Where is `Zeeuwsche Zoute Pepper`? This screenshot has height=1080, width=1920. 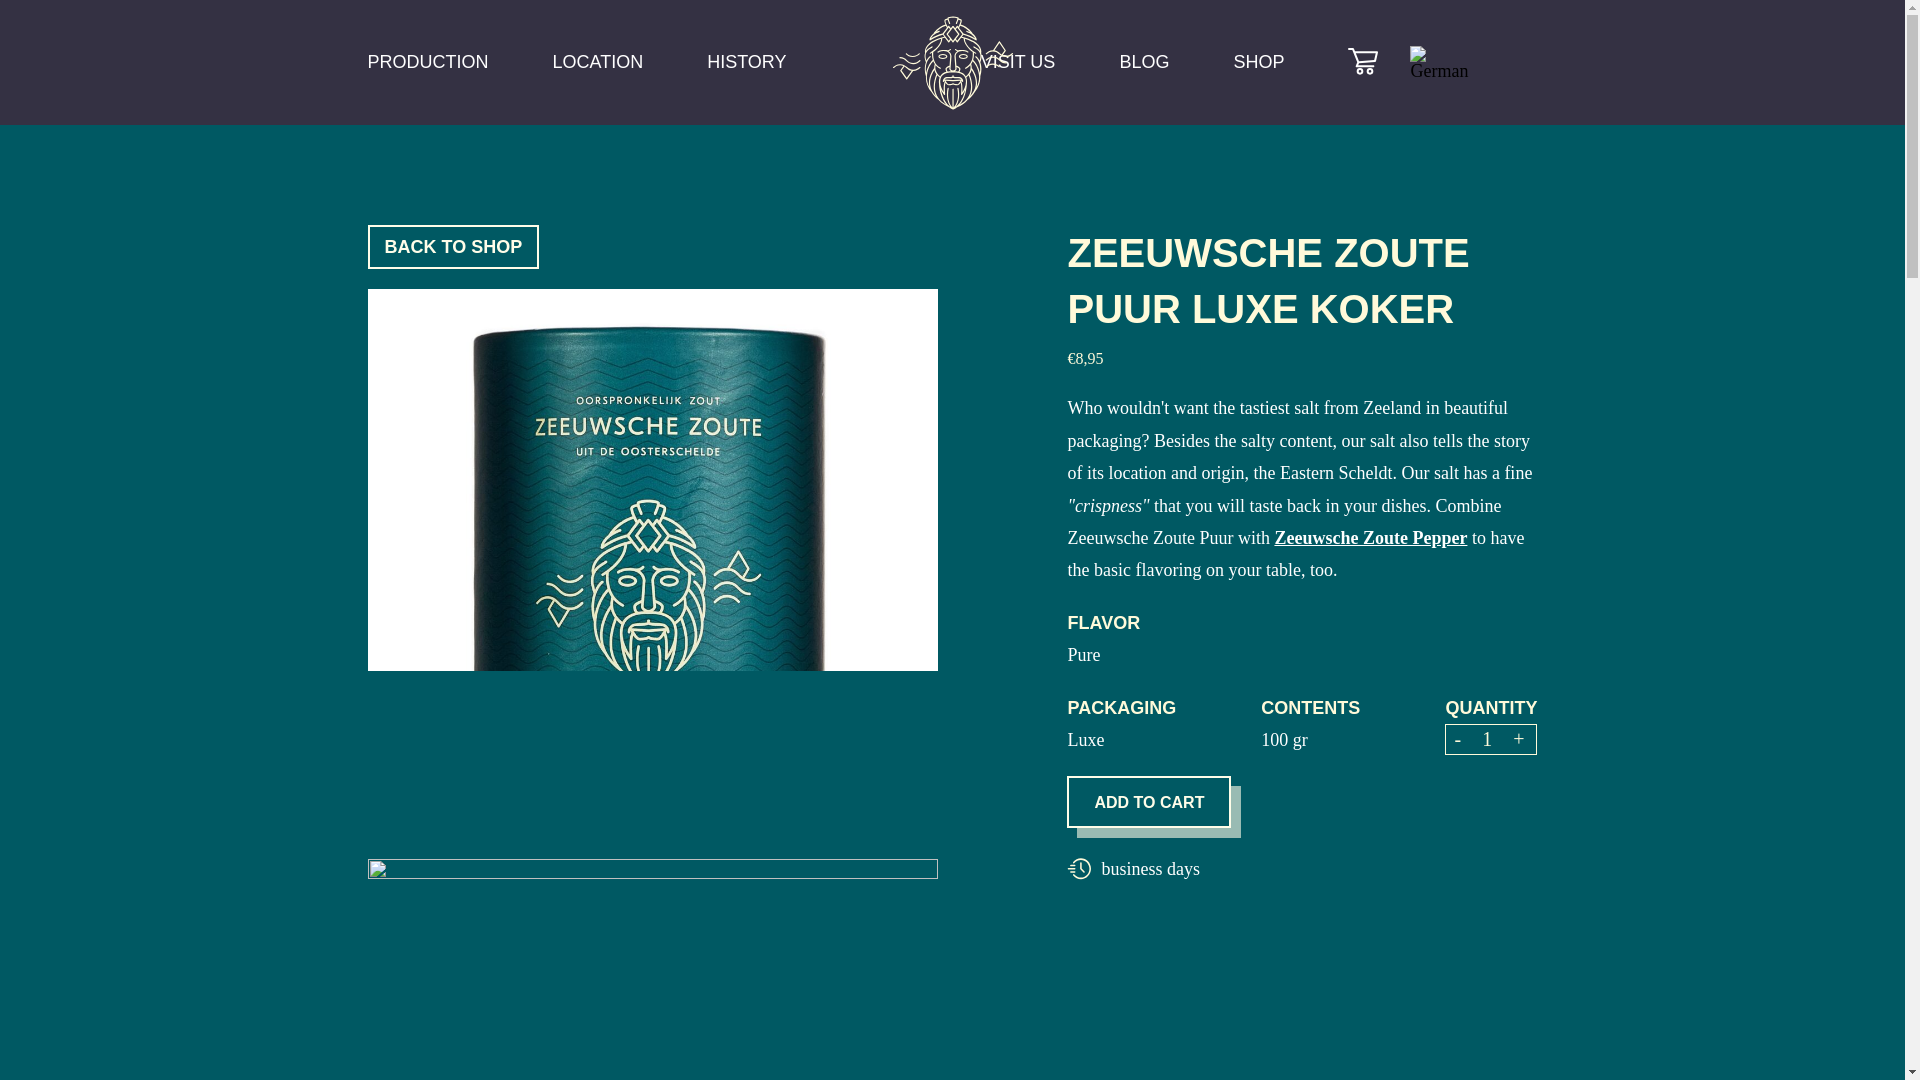 Zeeuwsche Zoute Pepper is located at coordinates (1370, 538).